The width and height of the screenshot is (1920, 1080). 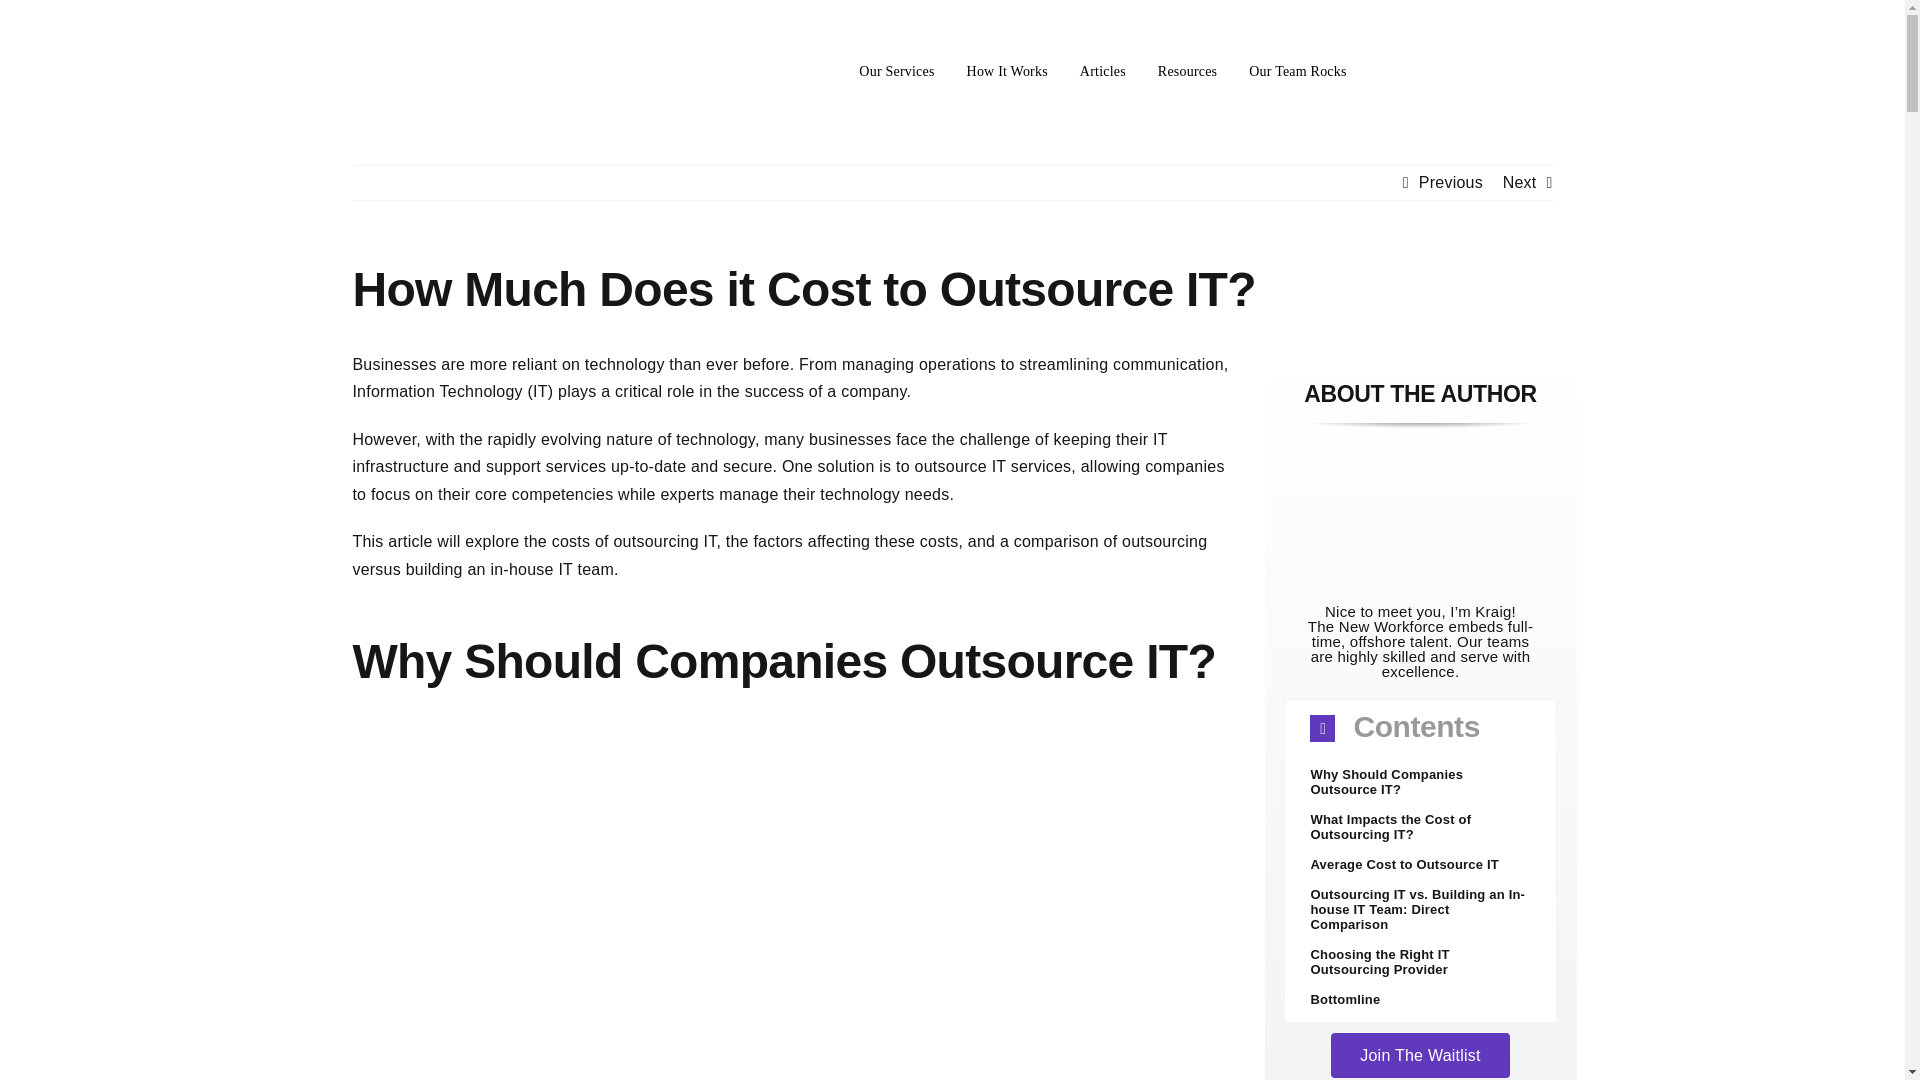 What do you see at coordinates (1008, 72) in the screenshot?
I see `How It Works` at bounding box center [1008, 72].